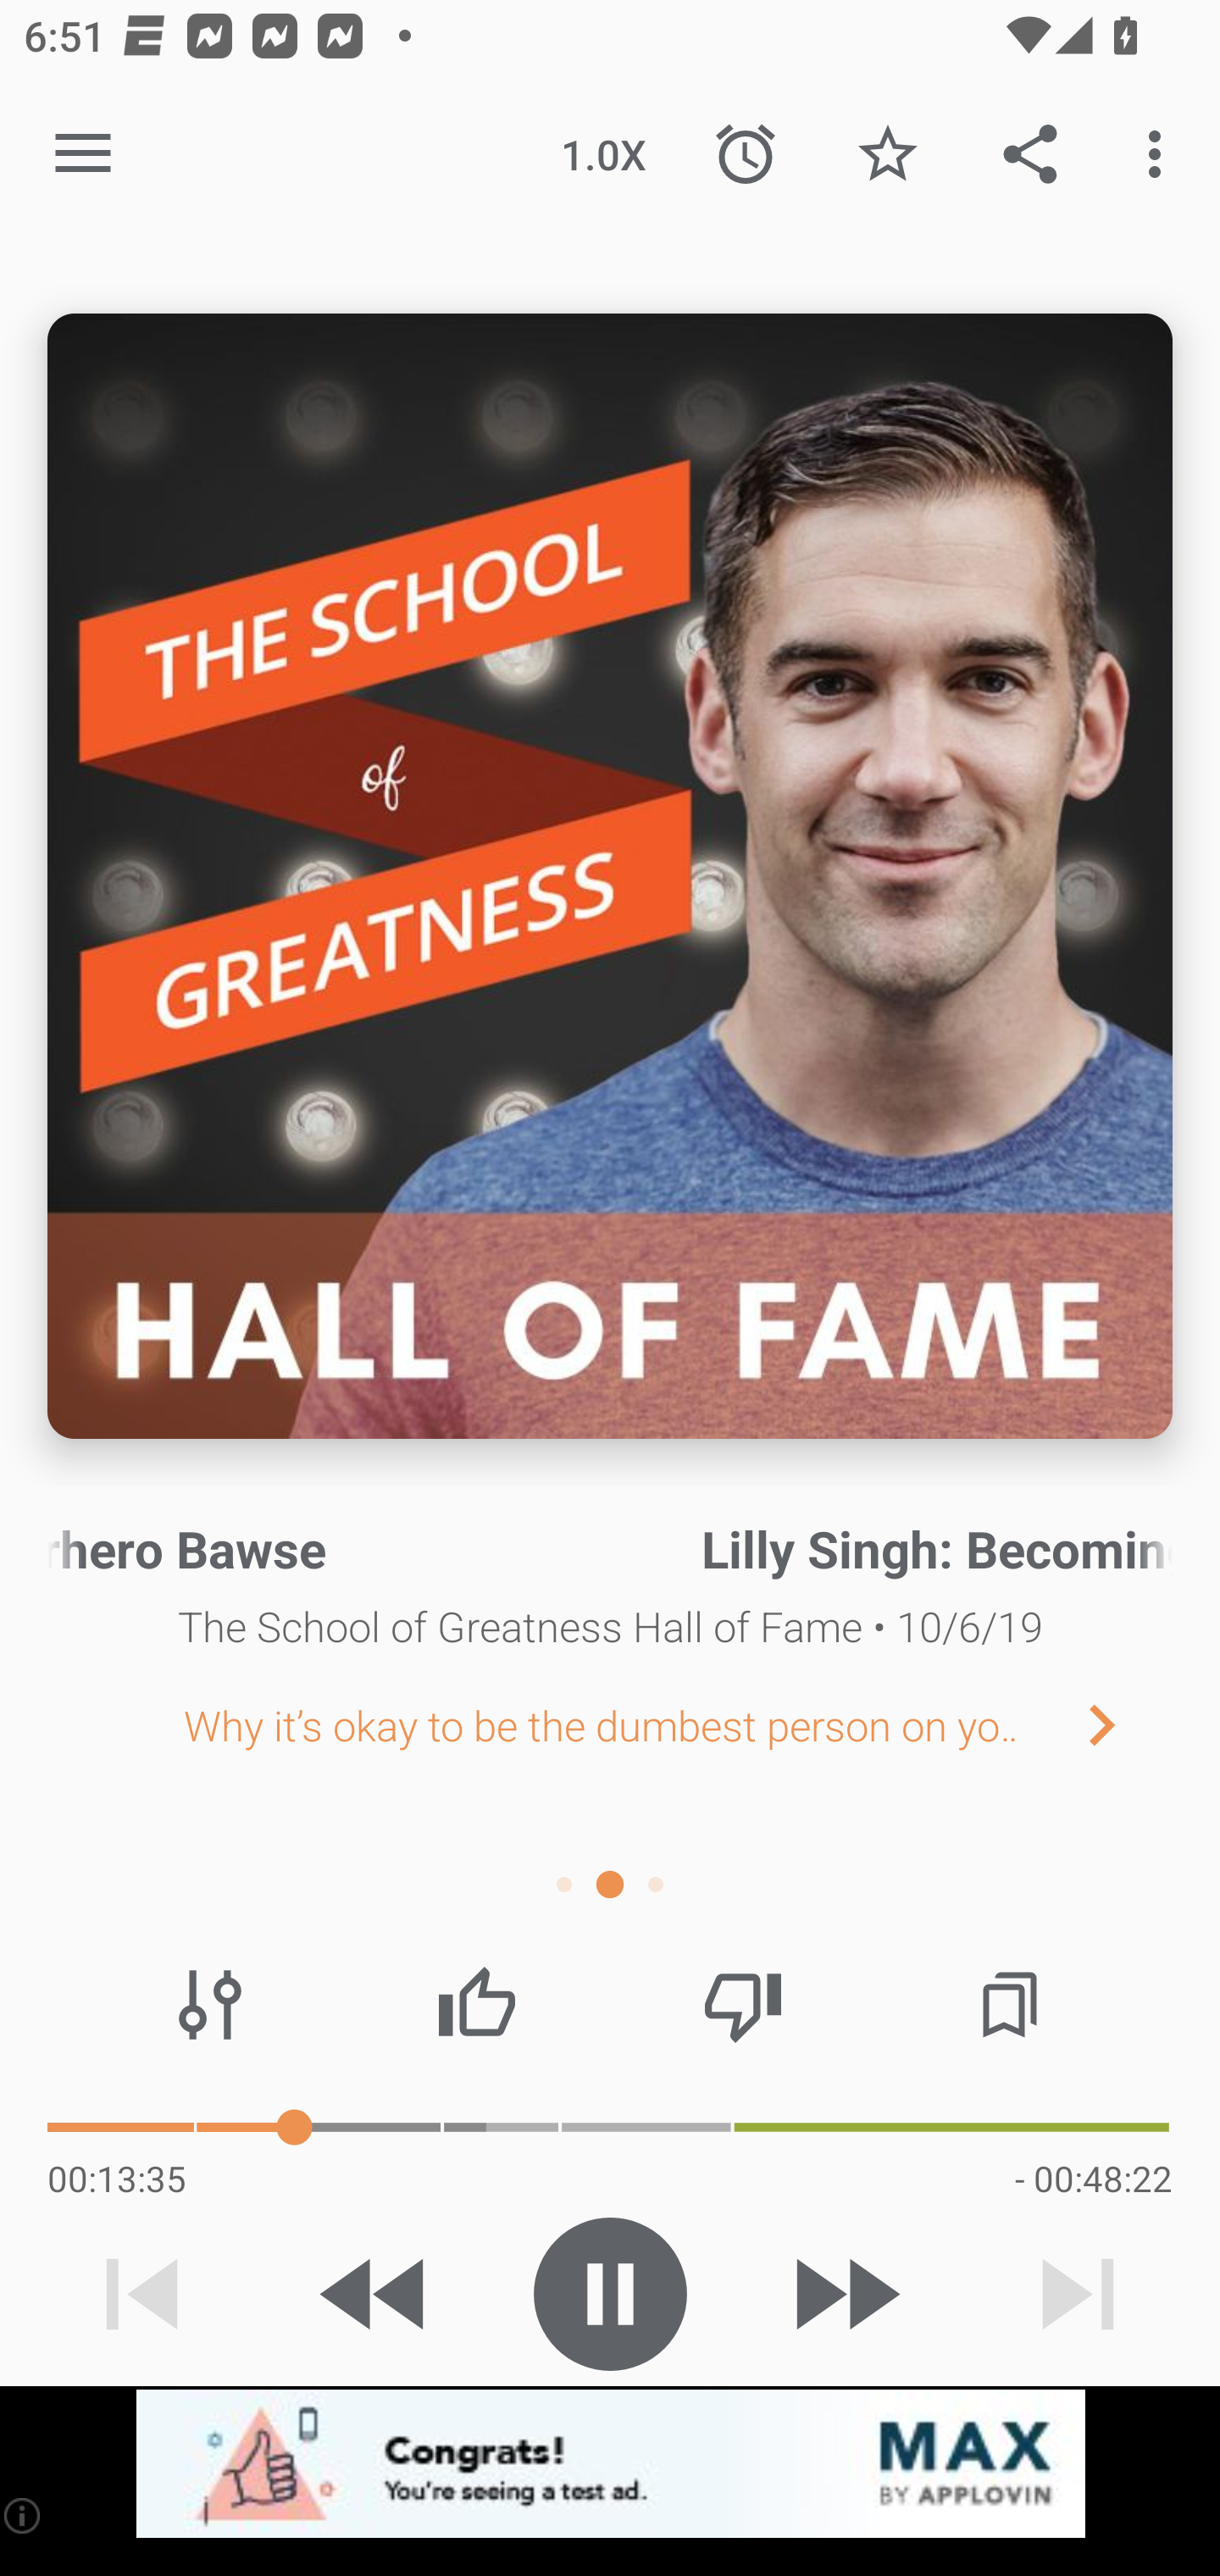 The height and width of the screenshot is (2576, 1220). What do you see at coordinates (610, 2465) in the screenshot?
I see `app-monetization` at bounding box center [610, 2465].